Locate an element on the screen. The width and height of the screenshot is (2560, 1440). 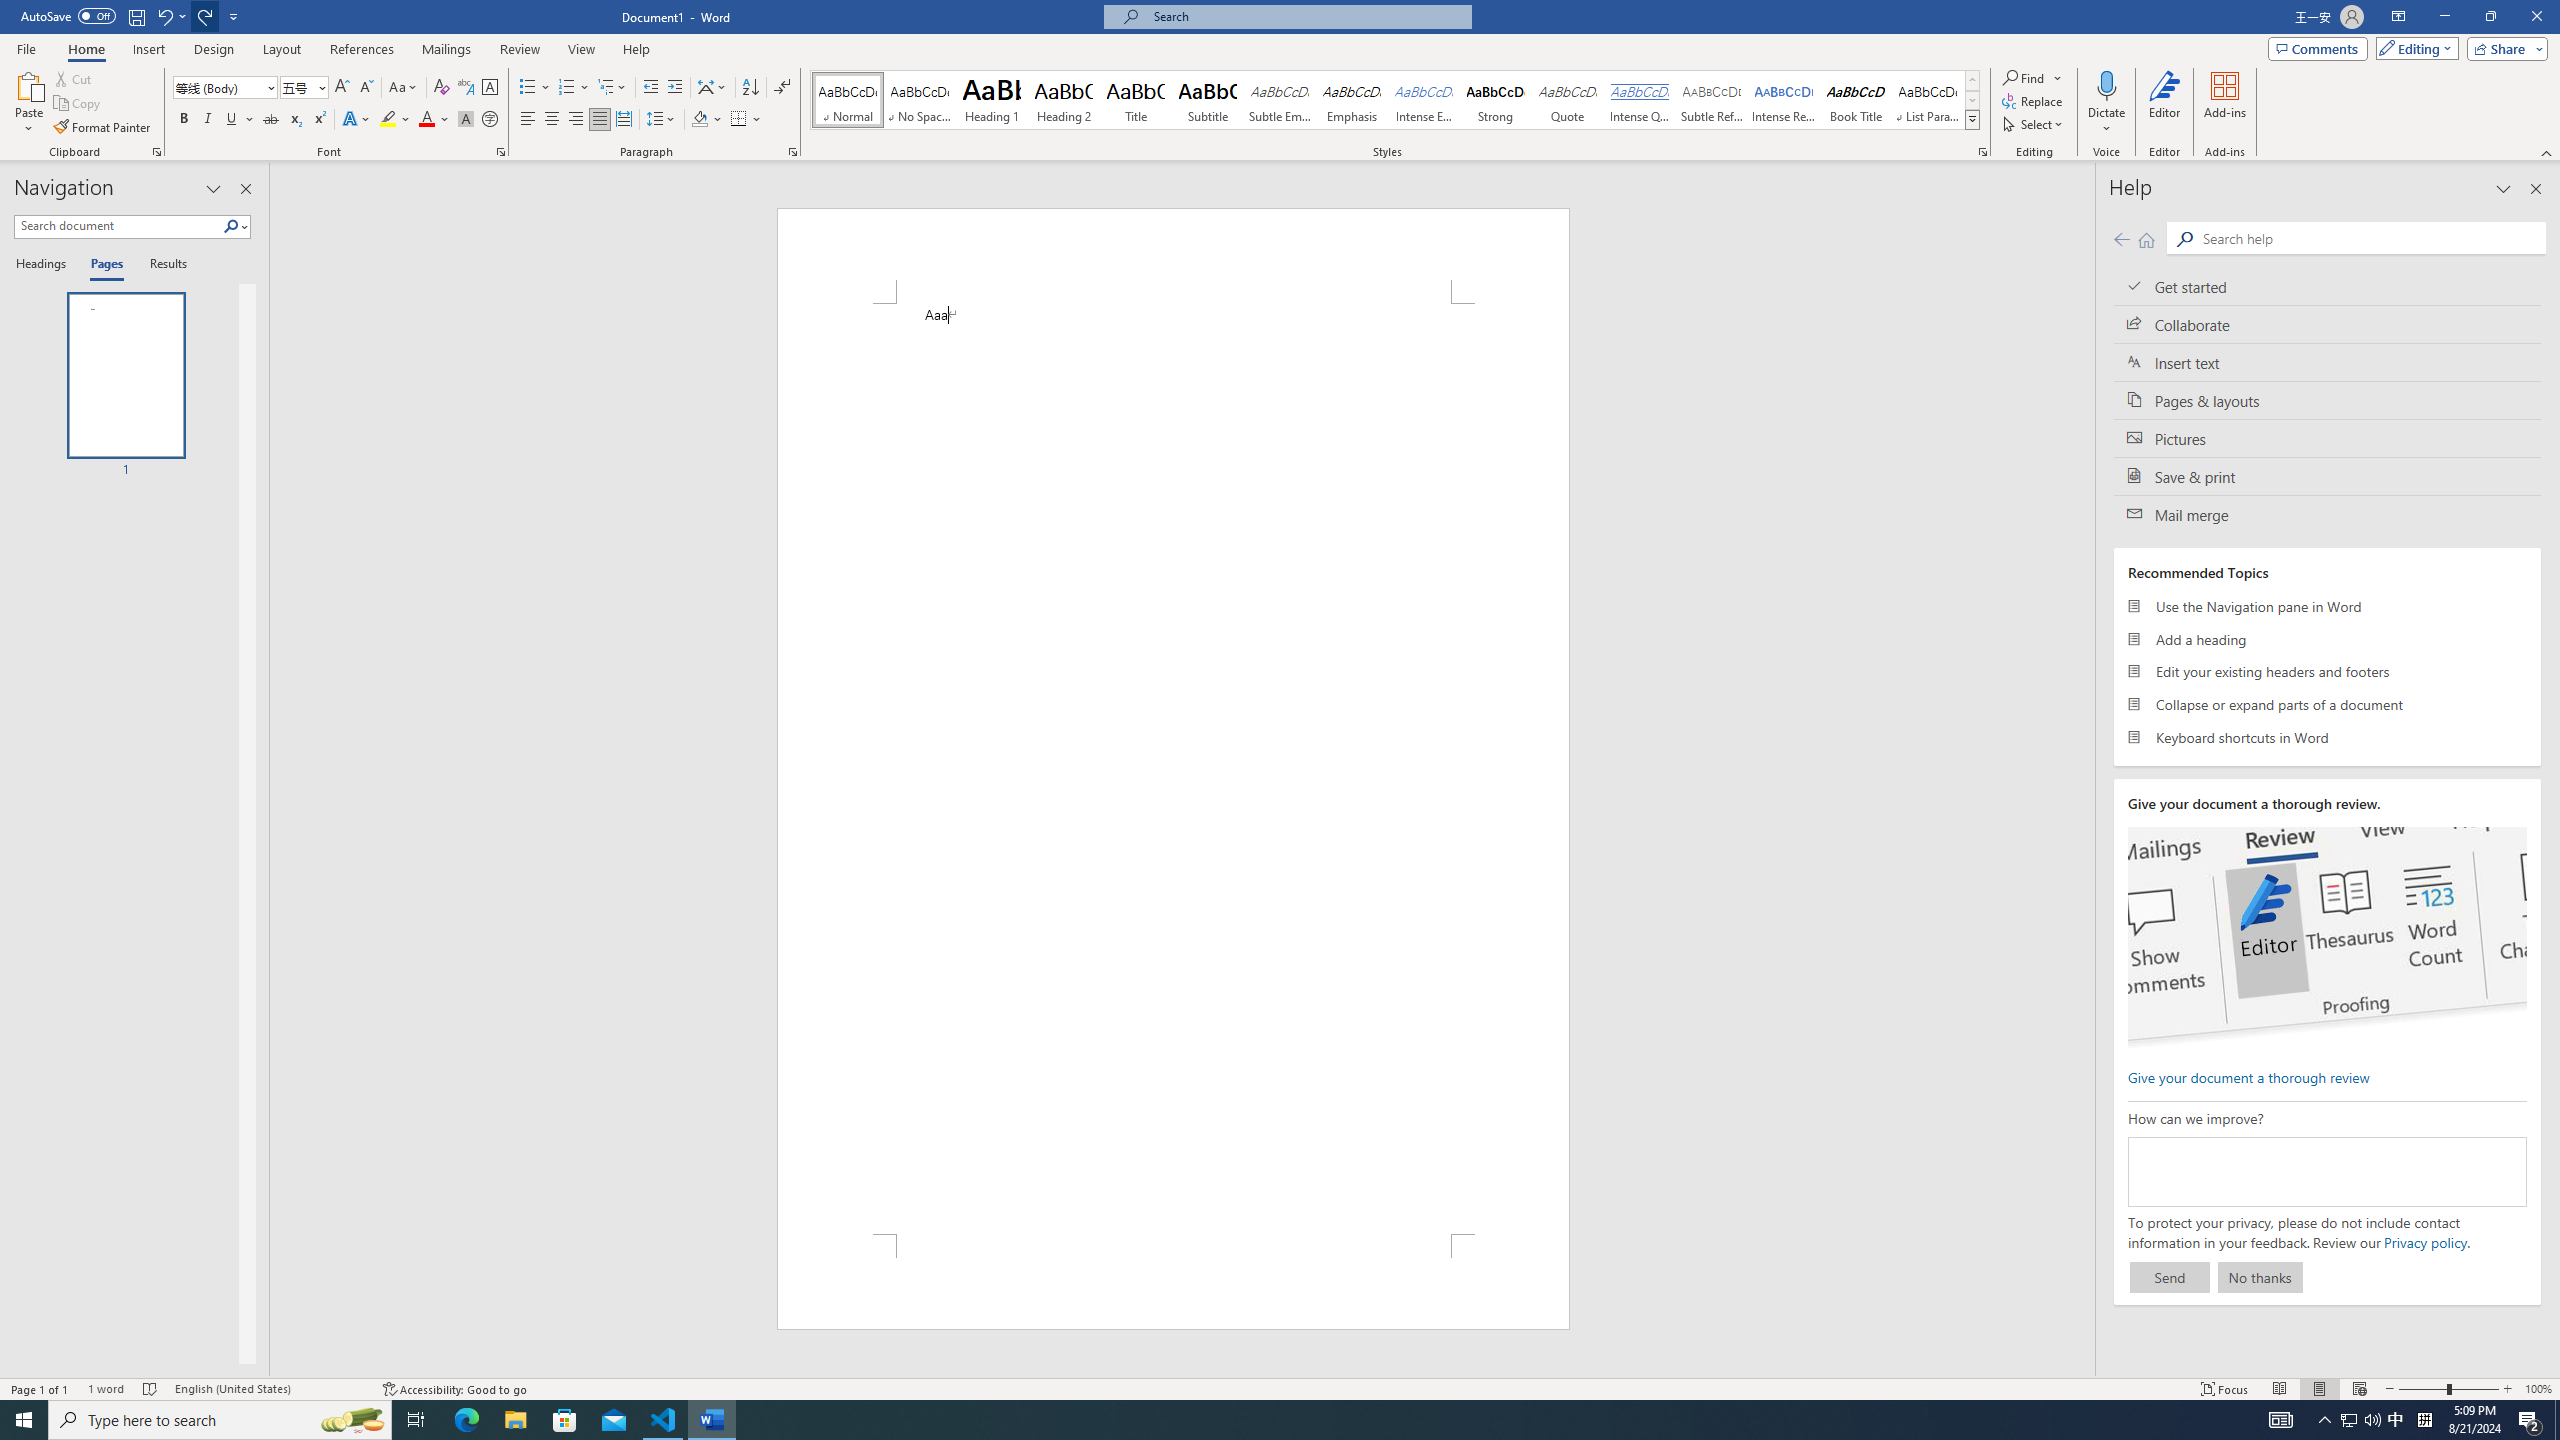
Paragraph... is located at coordinates (793, 152).